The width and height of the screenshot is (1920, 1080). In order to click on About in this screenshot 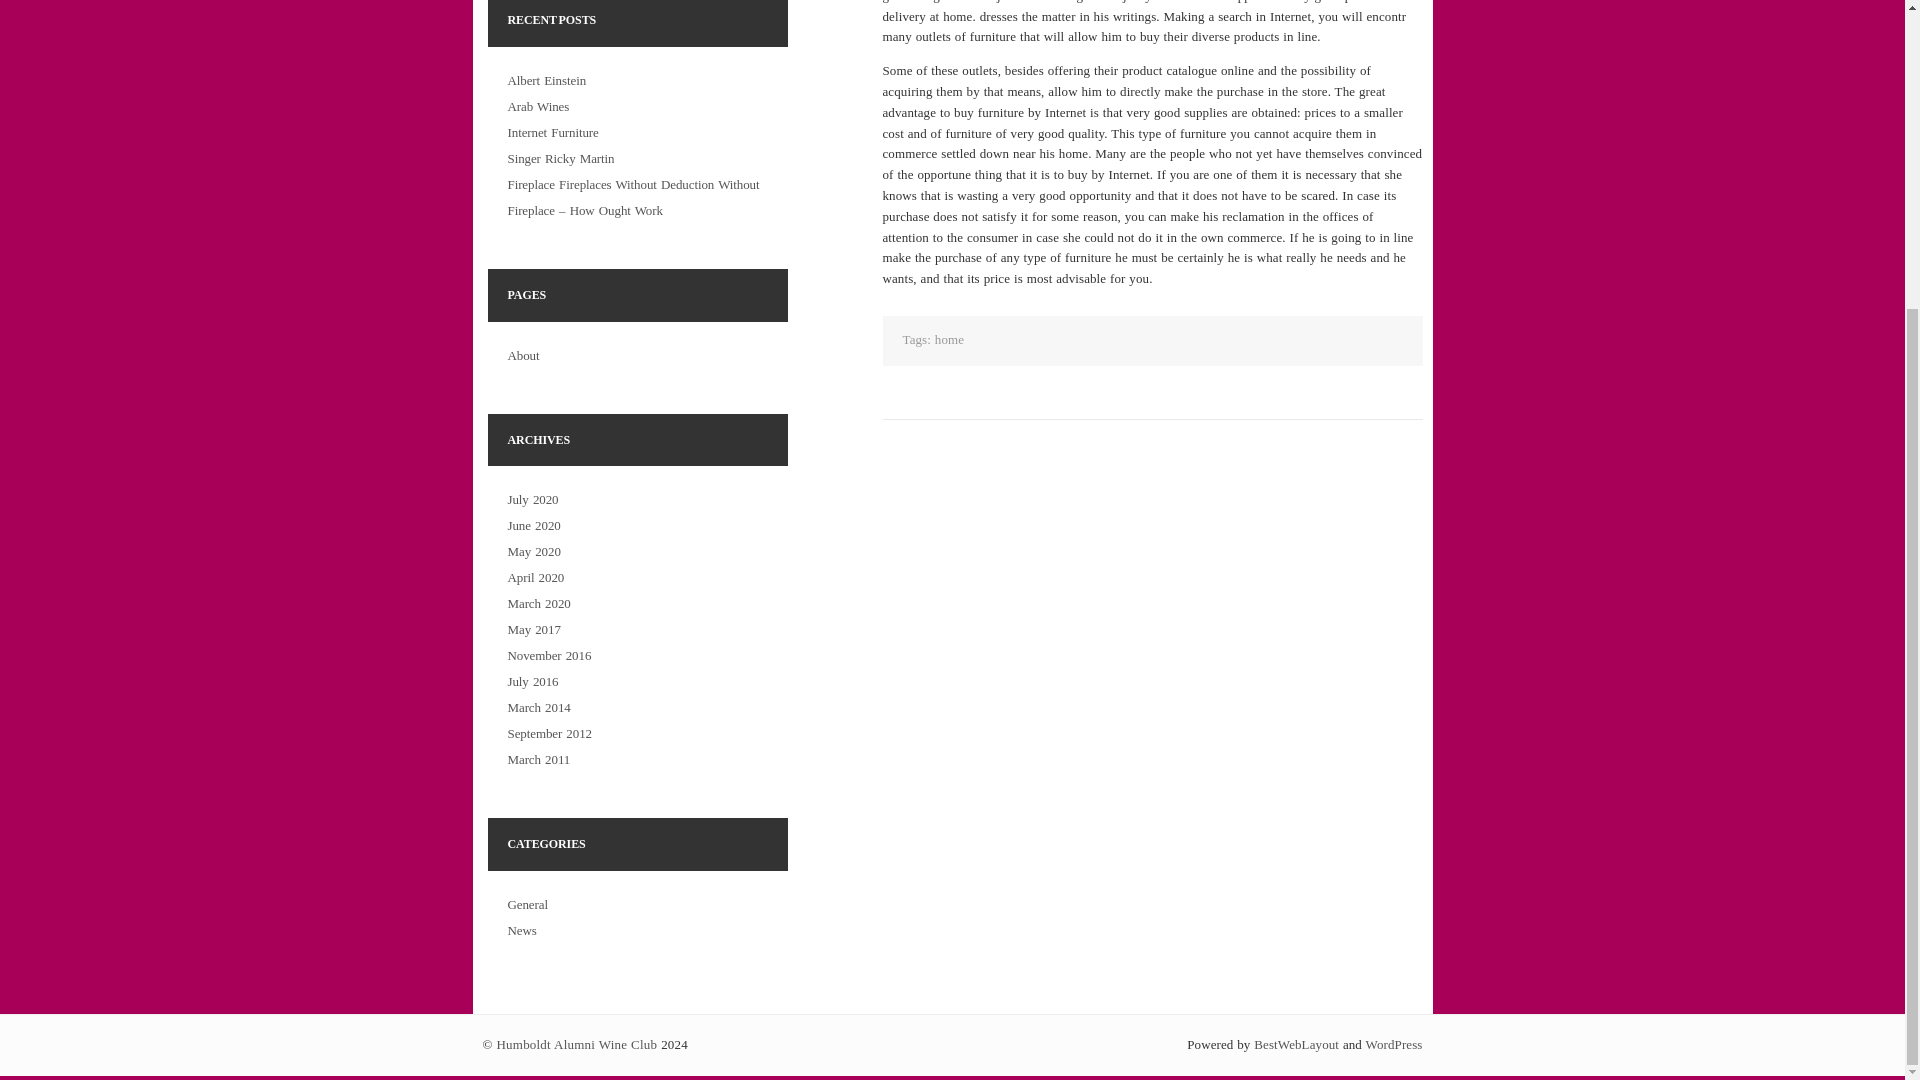, I will do `click(524, 354)`.